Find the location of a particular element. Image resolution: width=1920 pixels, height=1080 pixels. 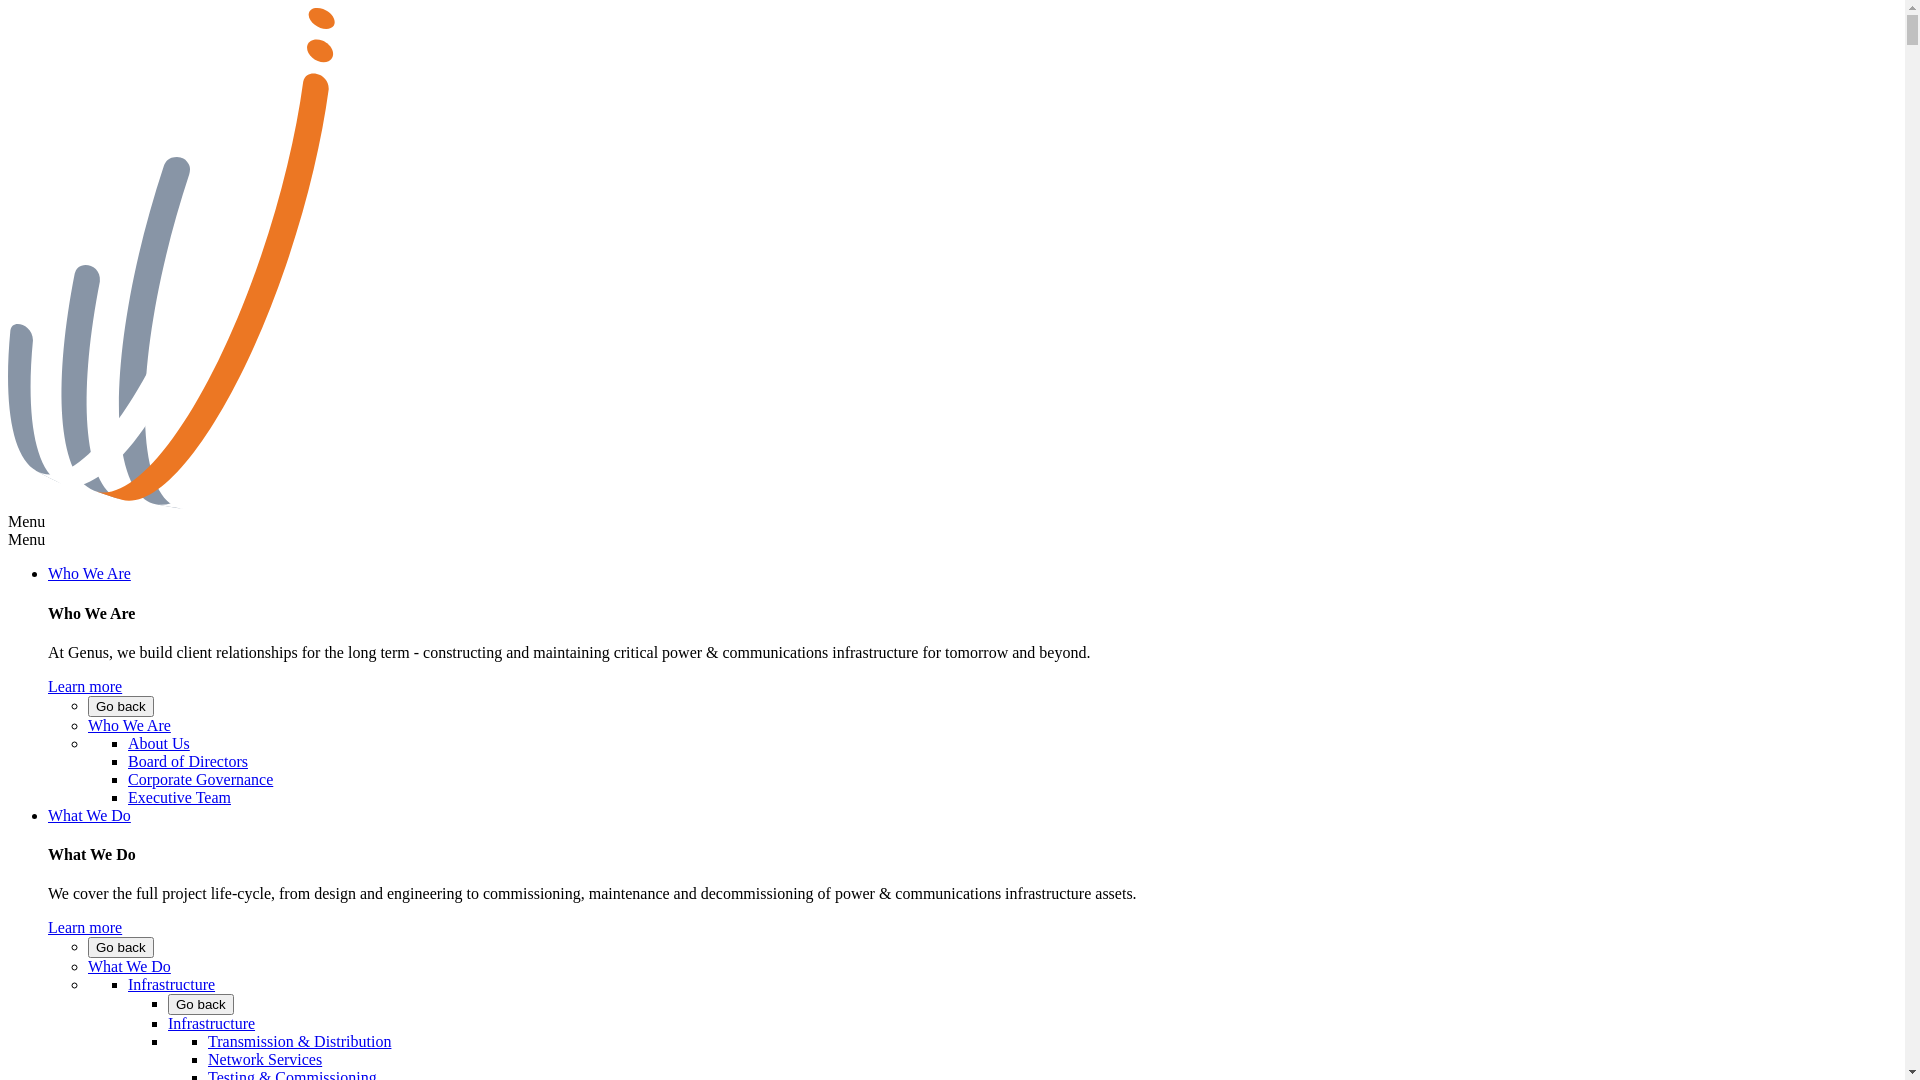

Infrastructure is located at coordinates (172, 984).